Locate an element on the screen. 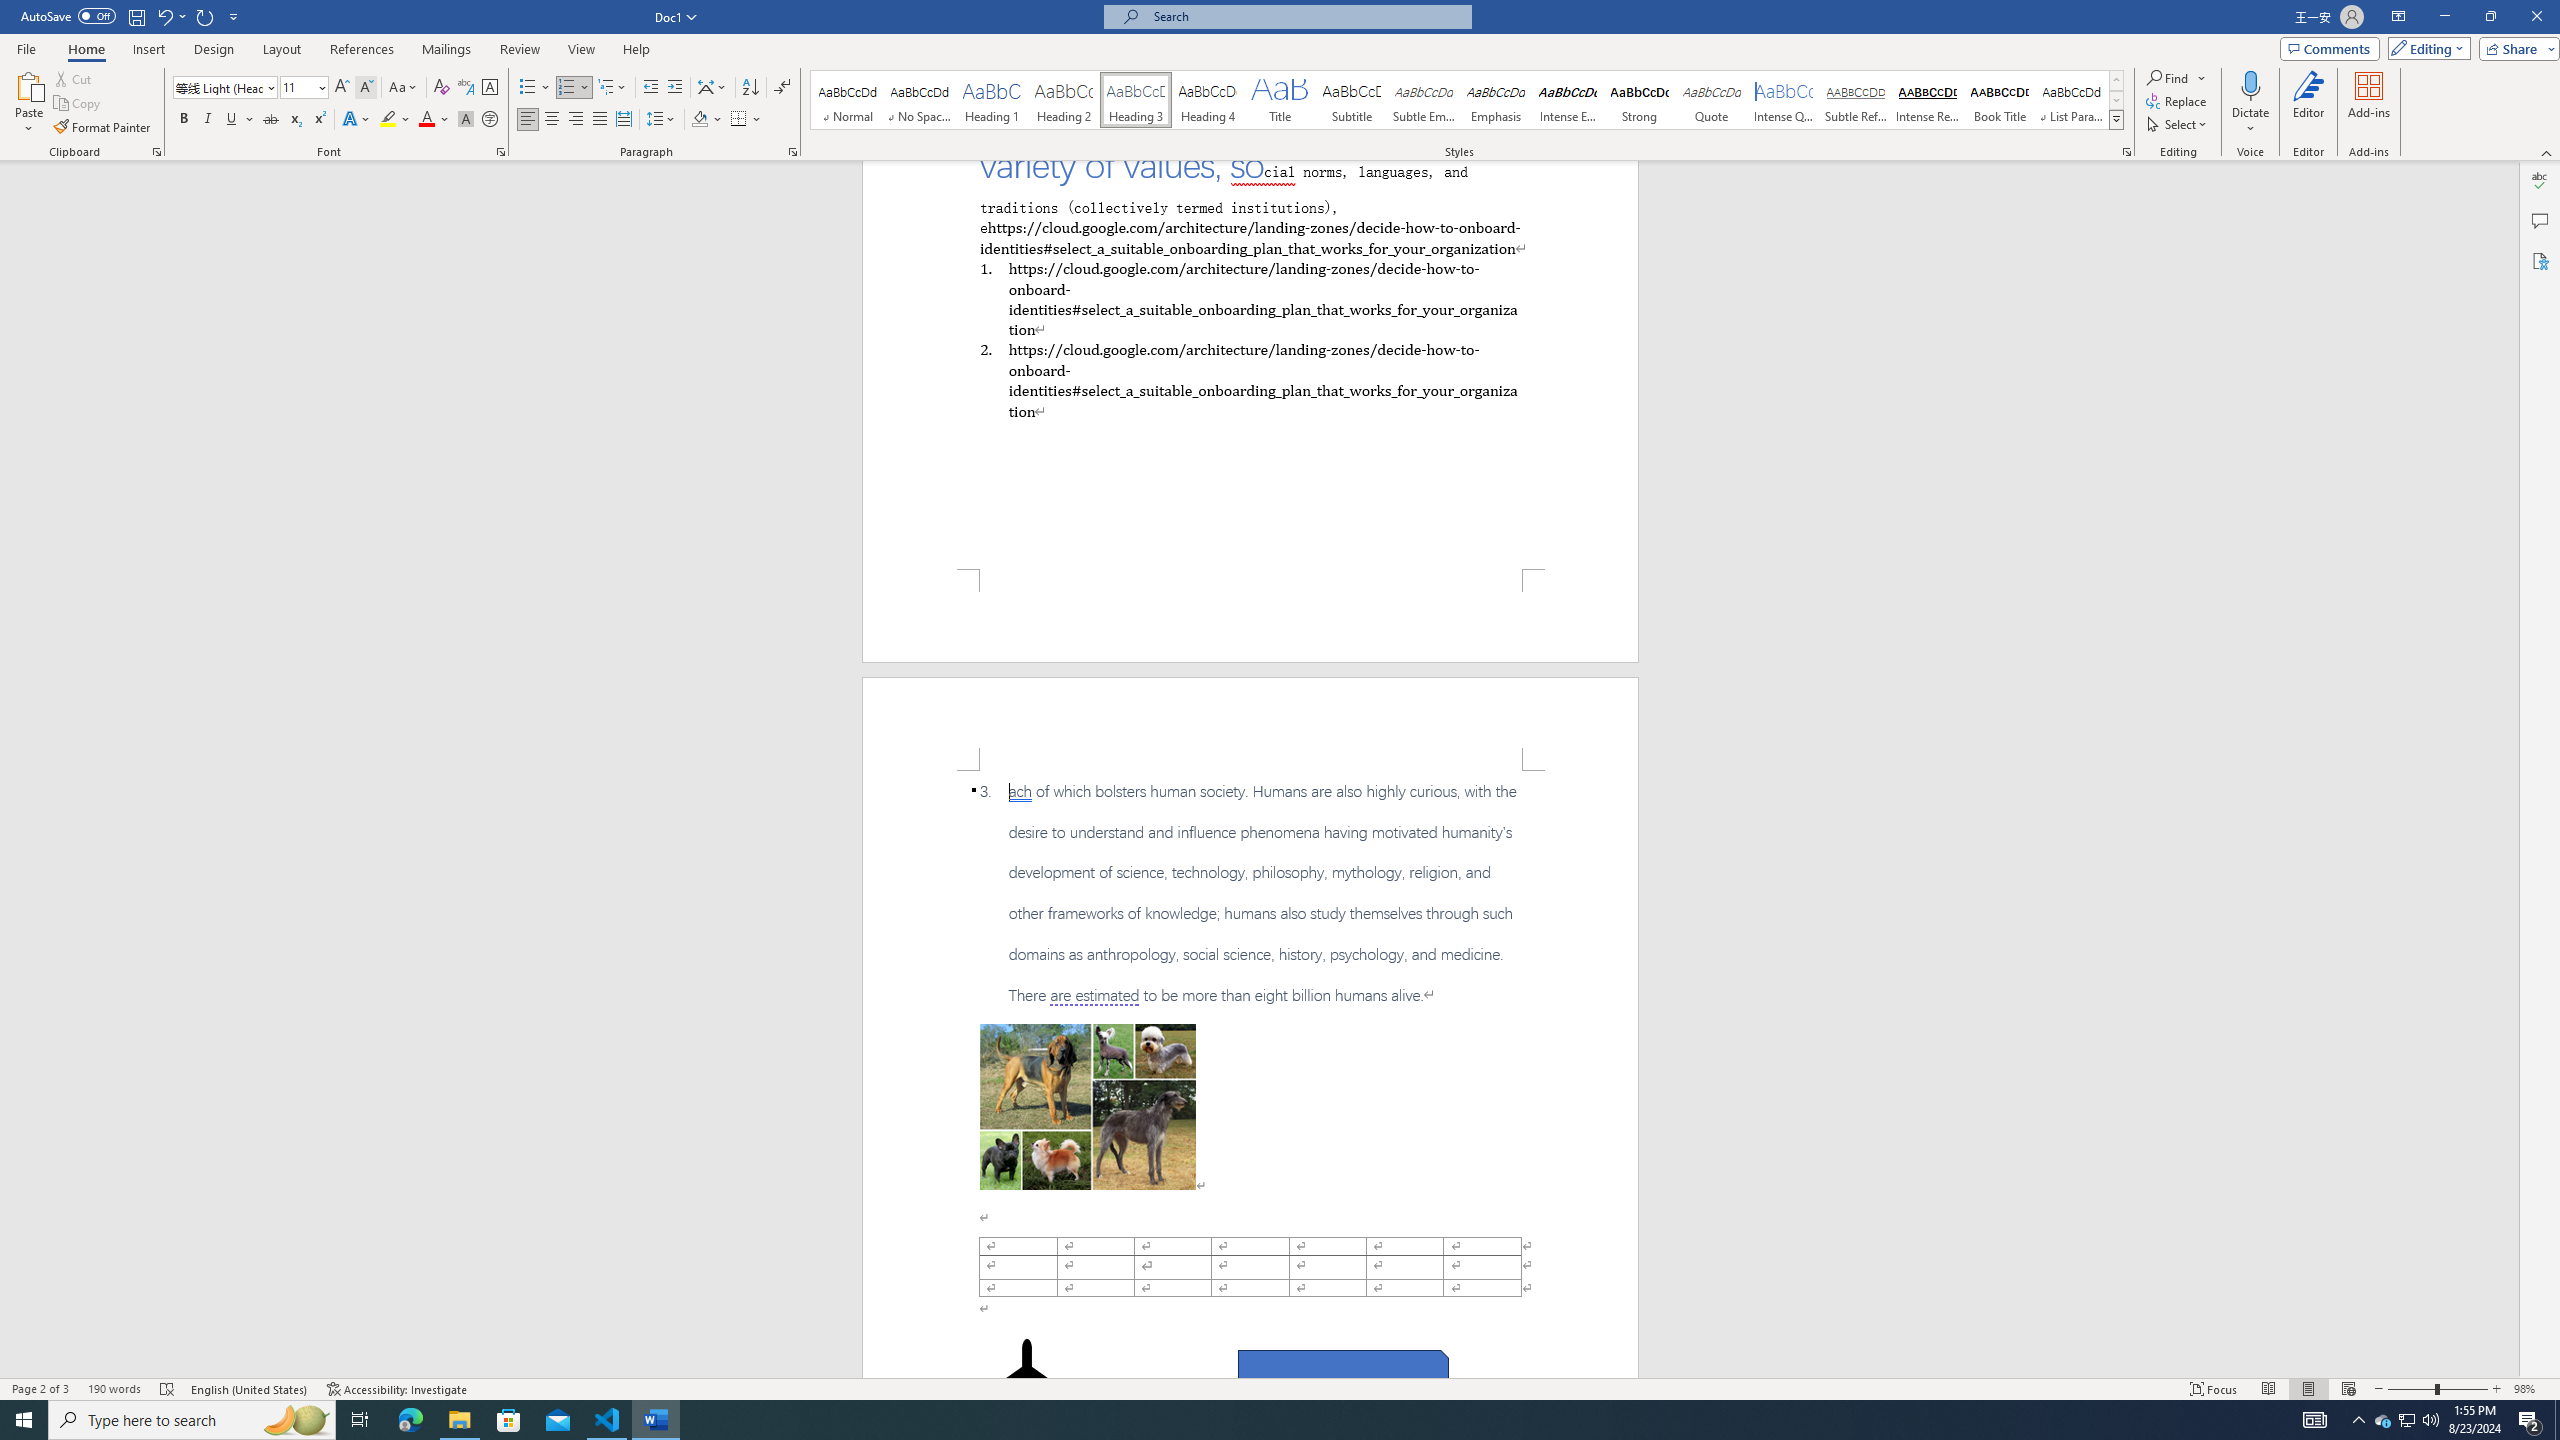  Heading 1 is located at coordinates (992, 100).